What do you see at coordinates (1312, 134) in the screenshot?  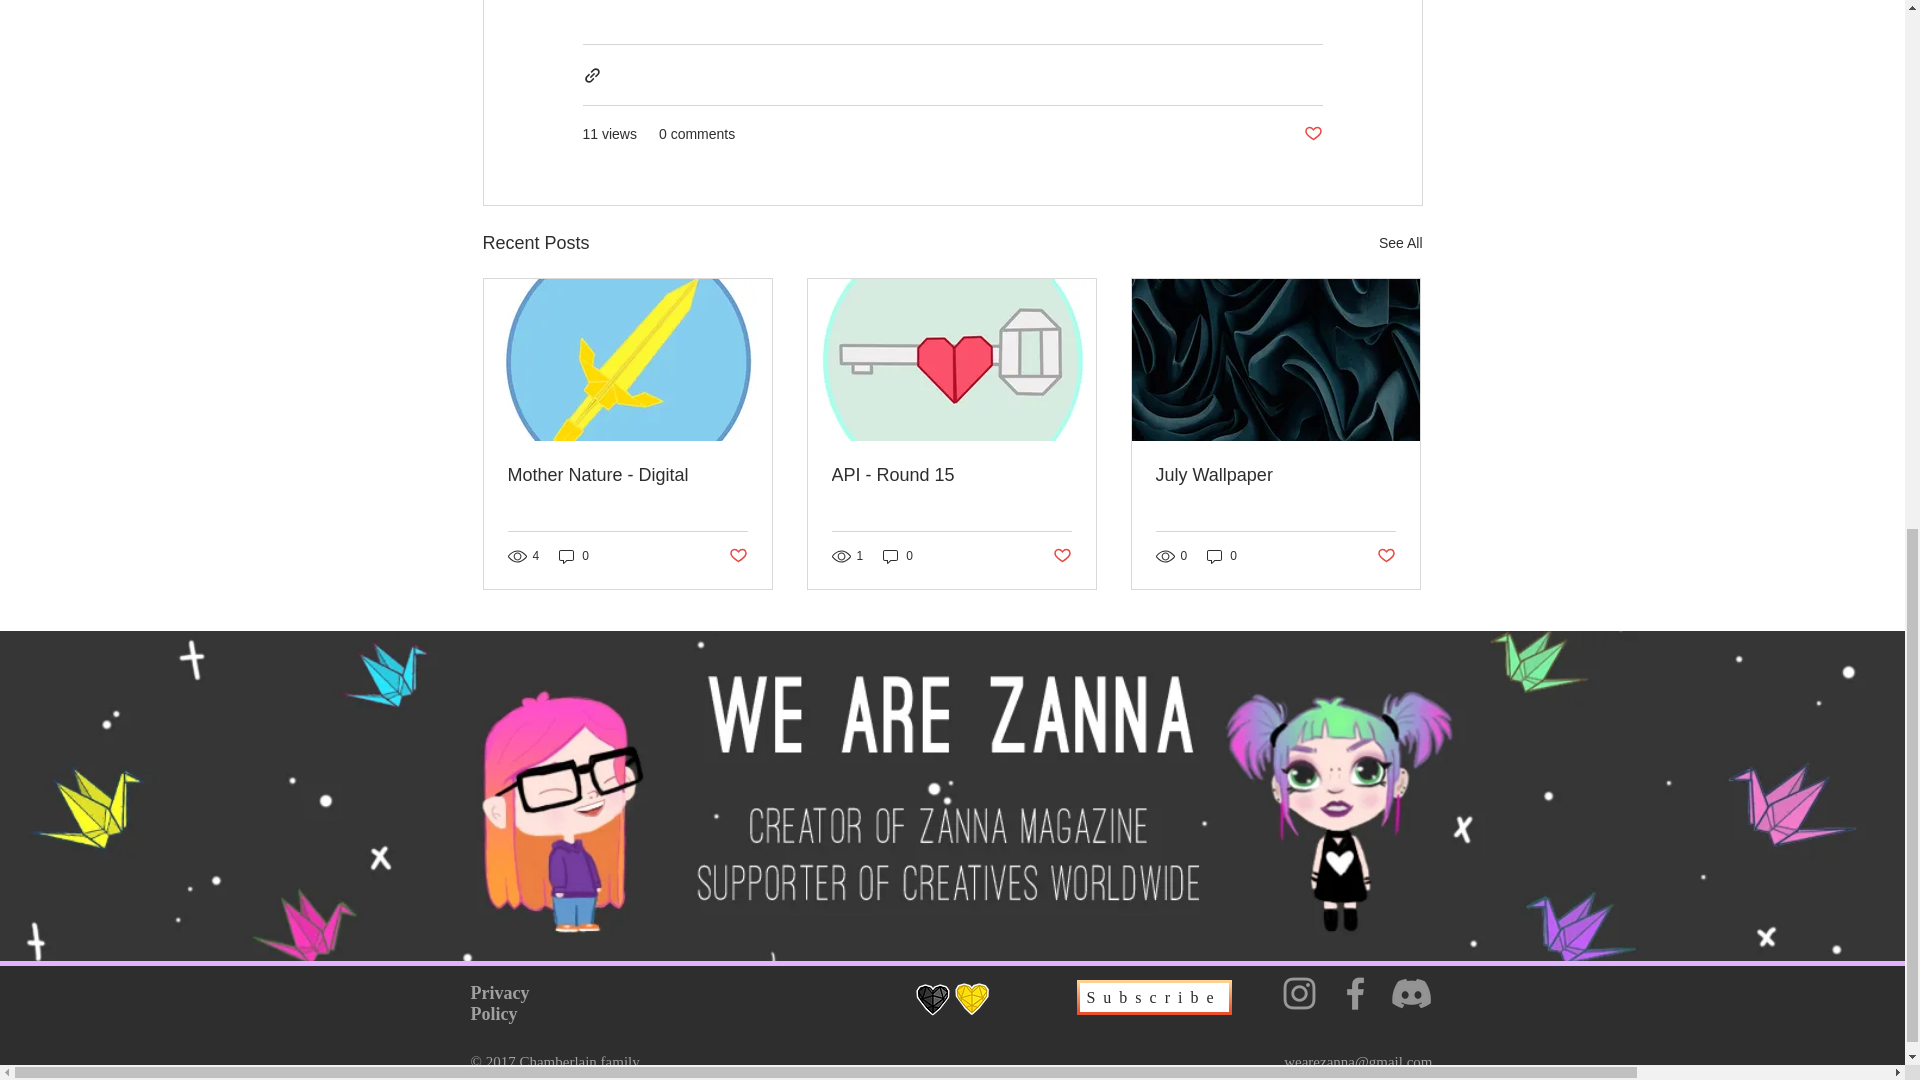 I see `Post not marked as liked` at bounding box center [1312, 134].